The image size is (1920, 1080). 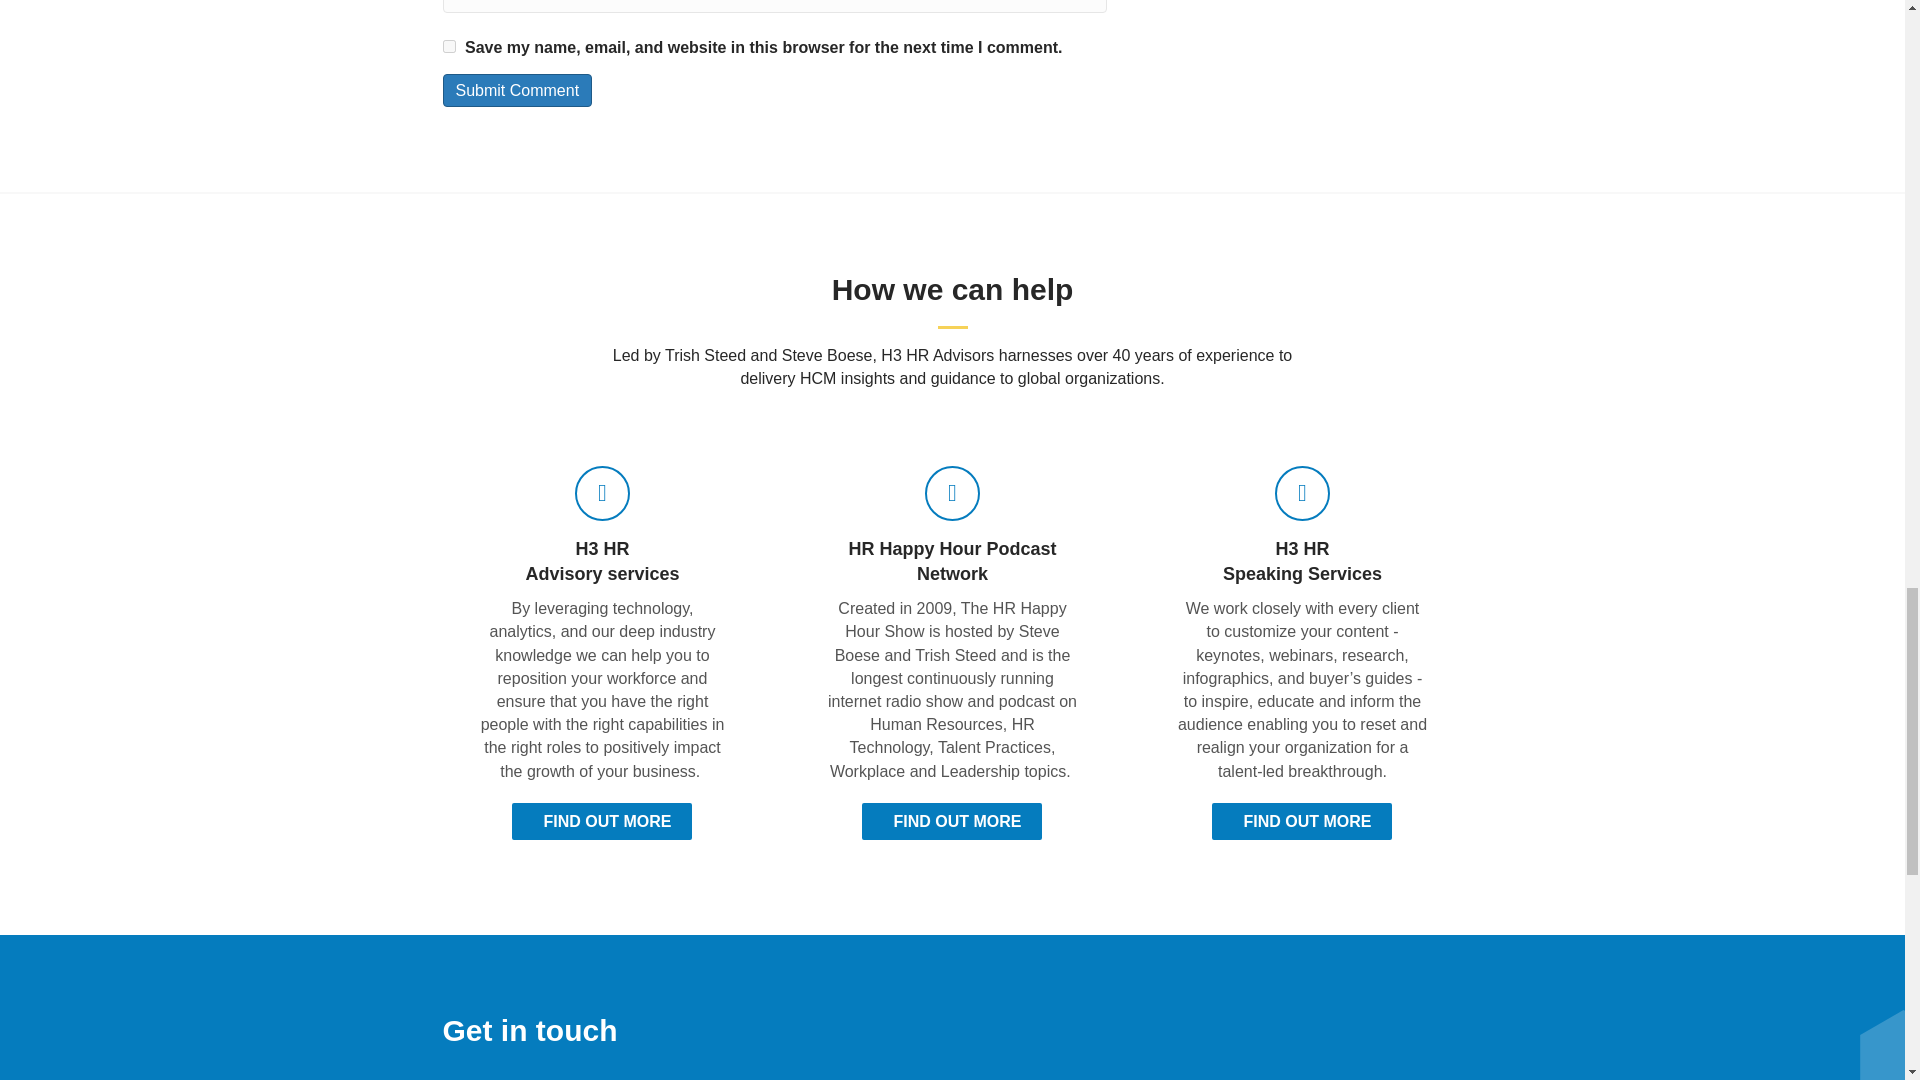 What do you see at coordinates (516, 90) in the screenshot?
I see `Submit Comment` at bounding box center [516, 90].